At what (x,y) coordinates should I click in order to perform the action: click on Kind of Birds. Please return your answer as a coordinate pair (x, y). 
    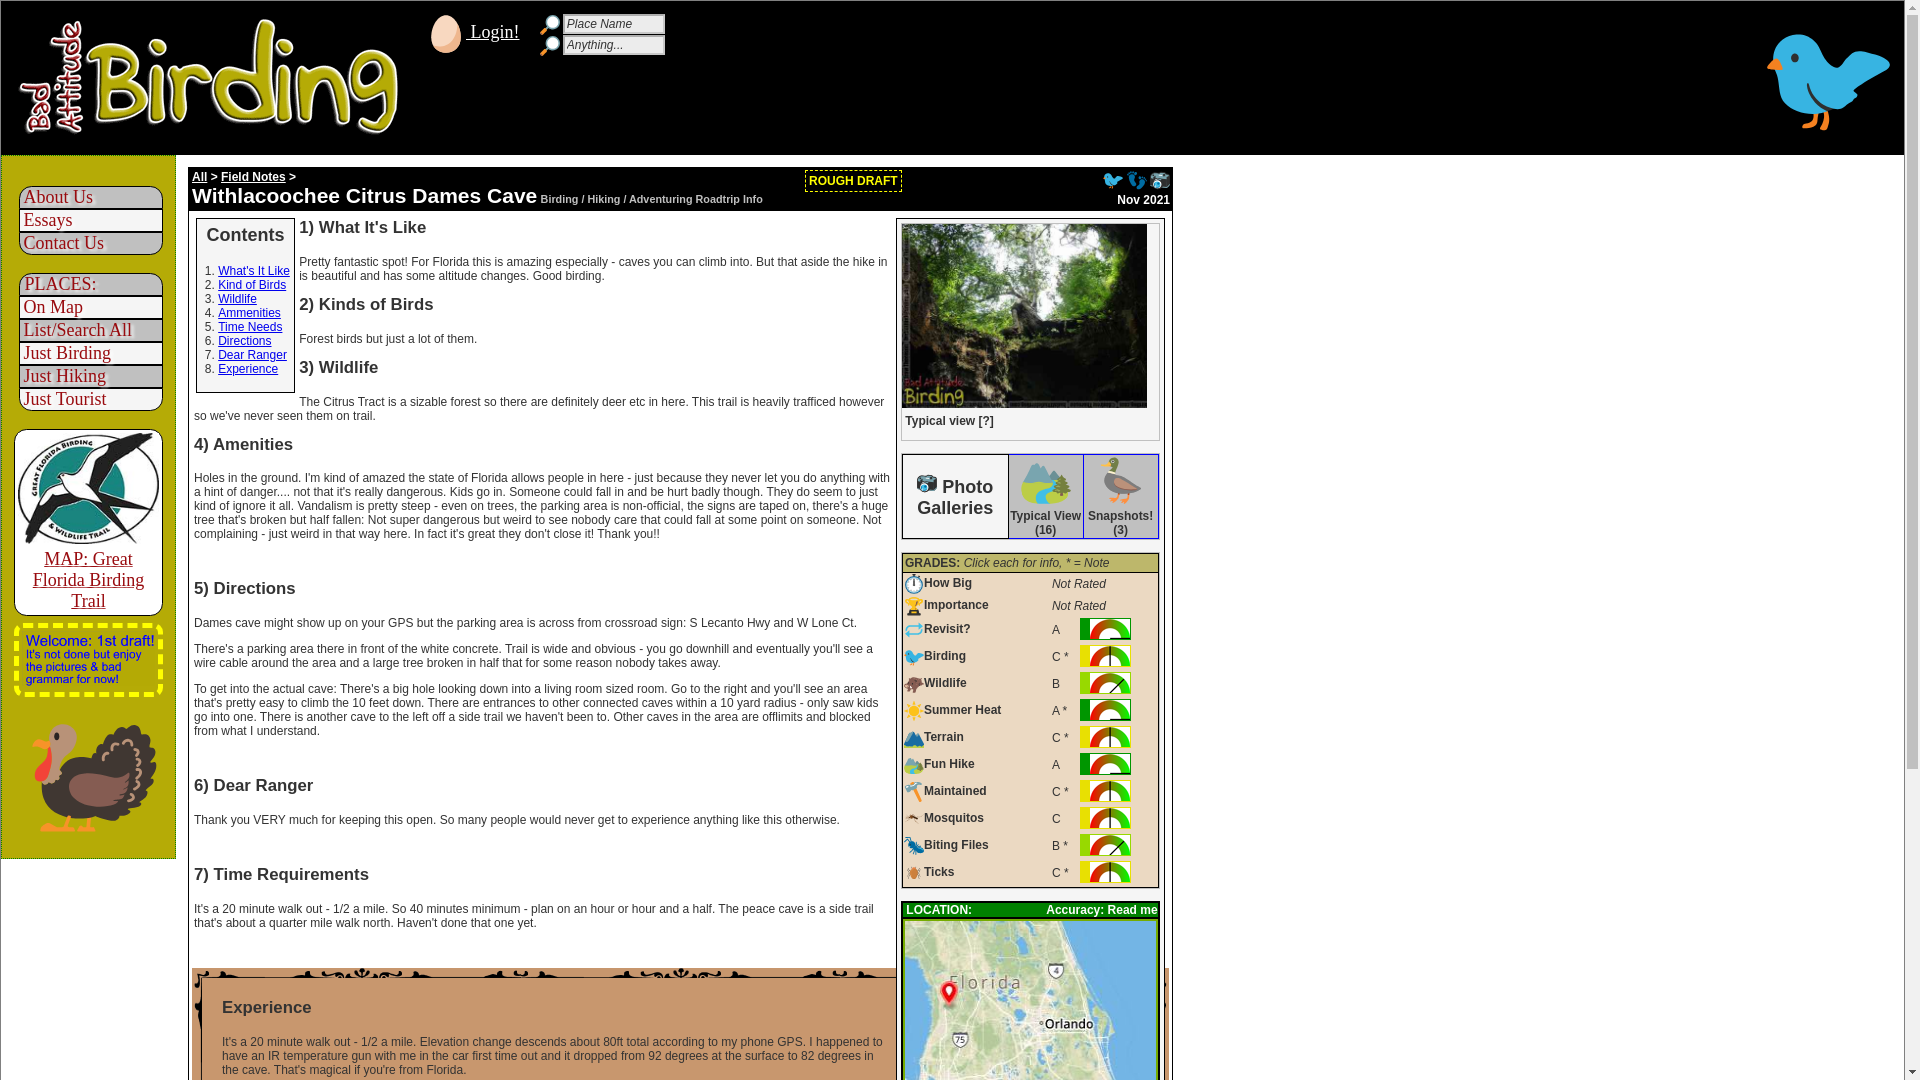
    Looking at the image, I should click on (252, 284).